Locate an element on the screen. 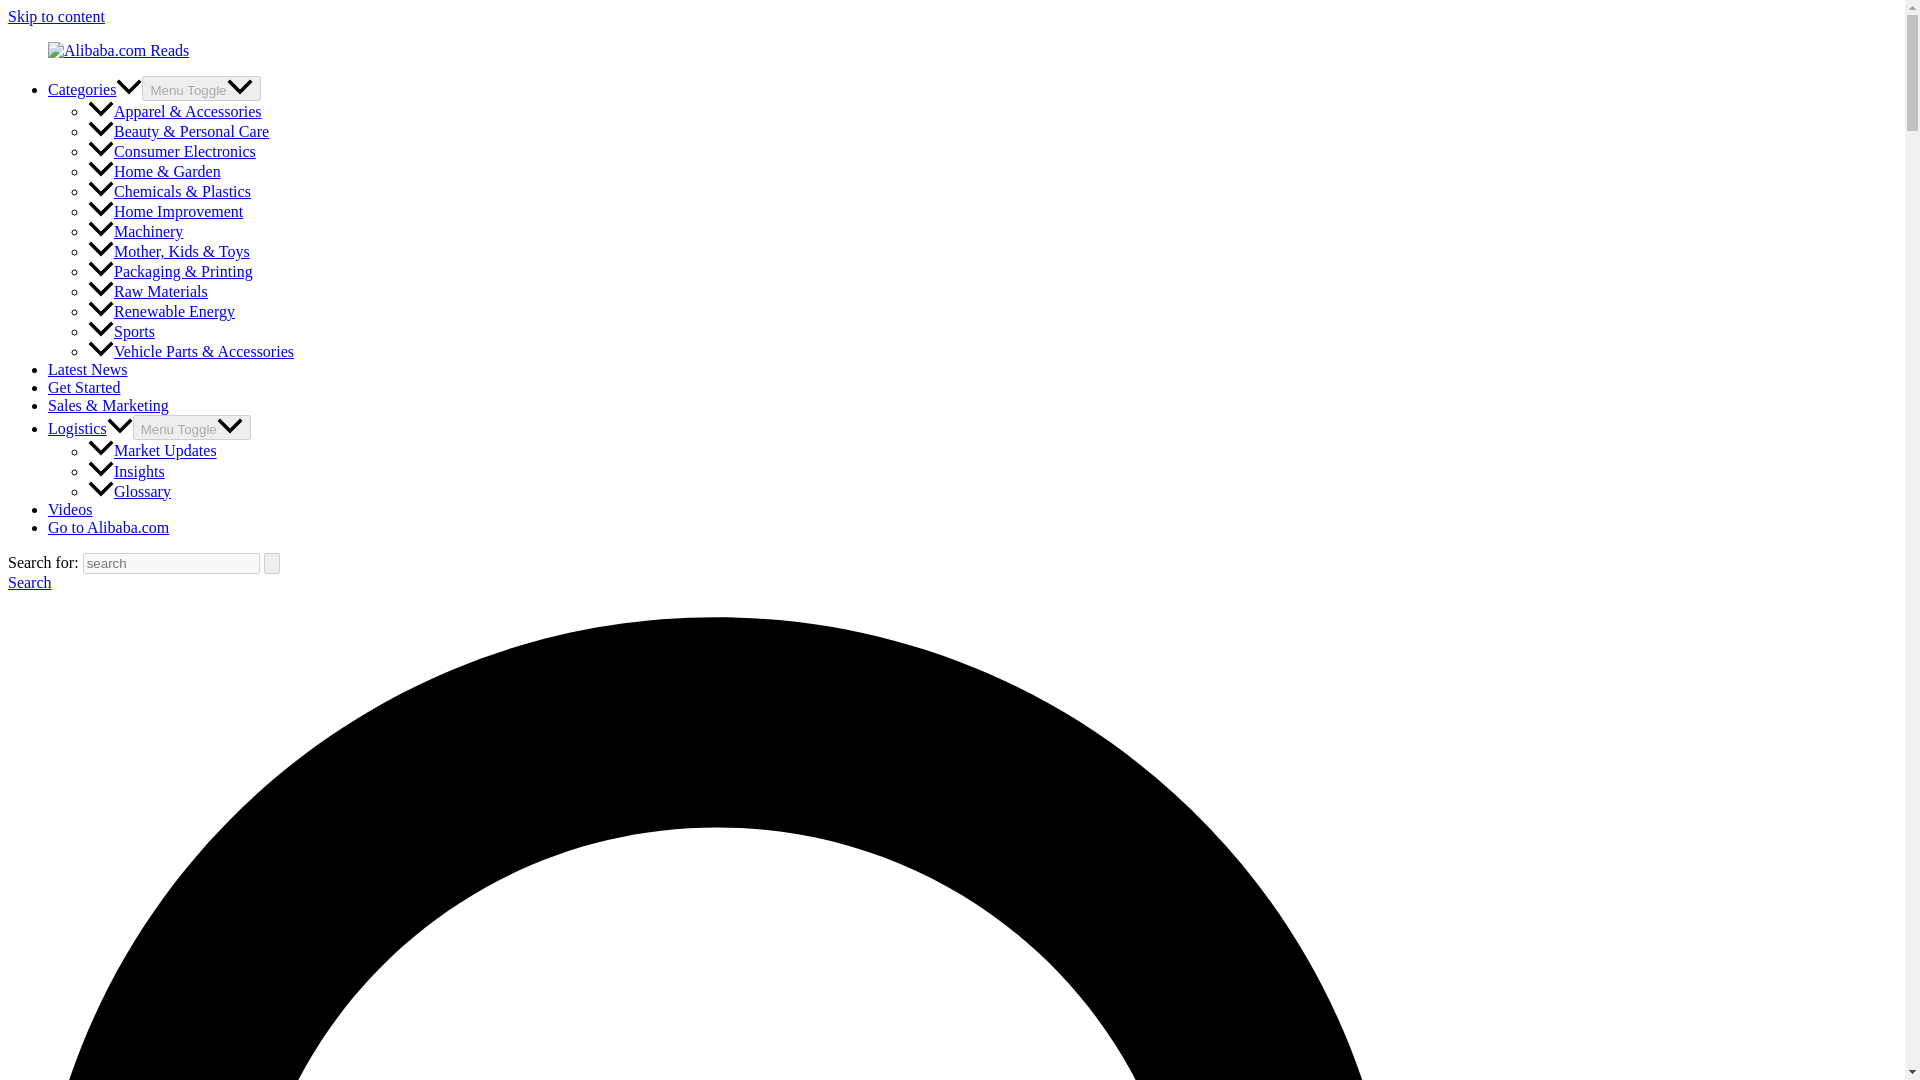 This screenshot has height=1080, width=1920. Glossary is located at coordinates (129, 491).